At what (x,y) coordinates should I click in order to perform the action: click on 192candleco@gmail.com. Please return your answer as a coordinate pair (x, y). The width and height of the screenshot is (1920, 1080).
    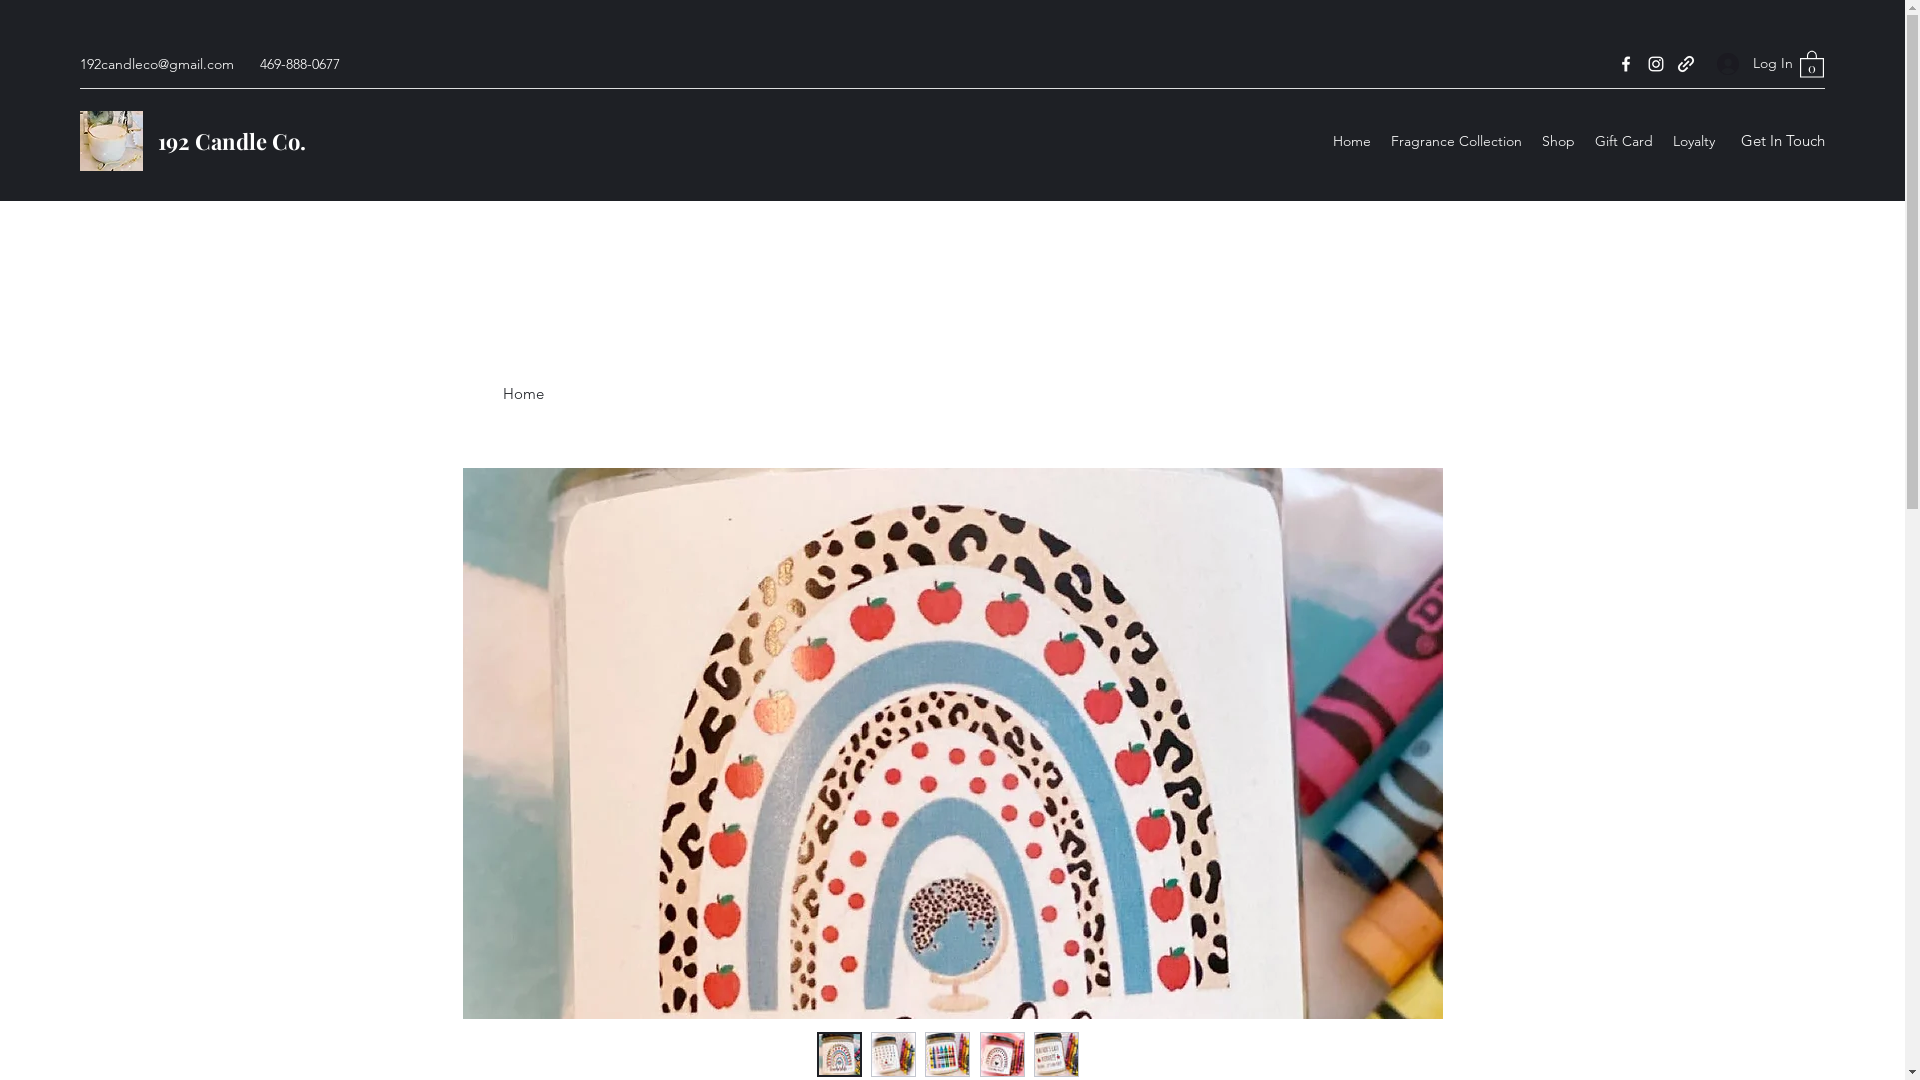
    Looking at the image, I should click on (157, 64).